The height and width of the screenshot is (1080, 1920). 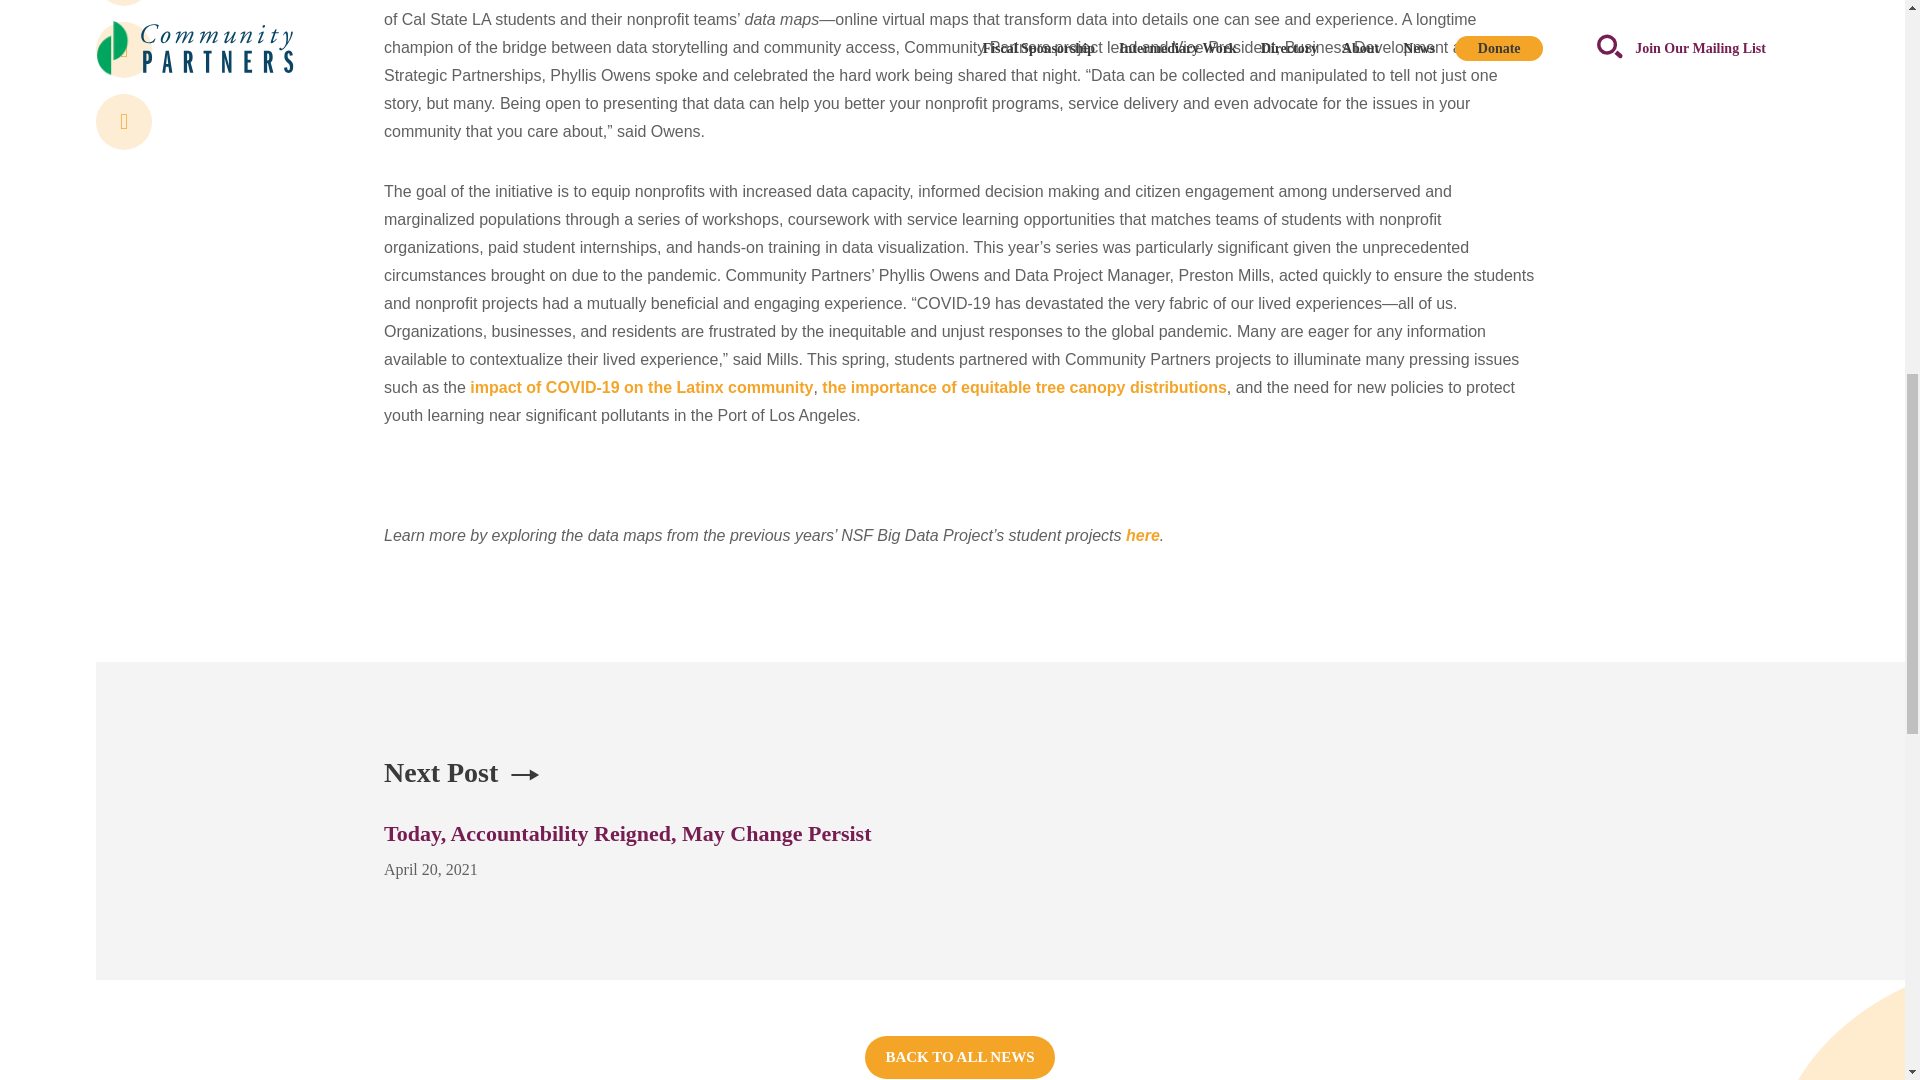 What do you see at coordinates (960, 1056) in the screenshot?
I see `BACK TO ALL NEWS` at bounding box center [960, 1056].